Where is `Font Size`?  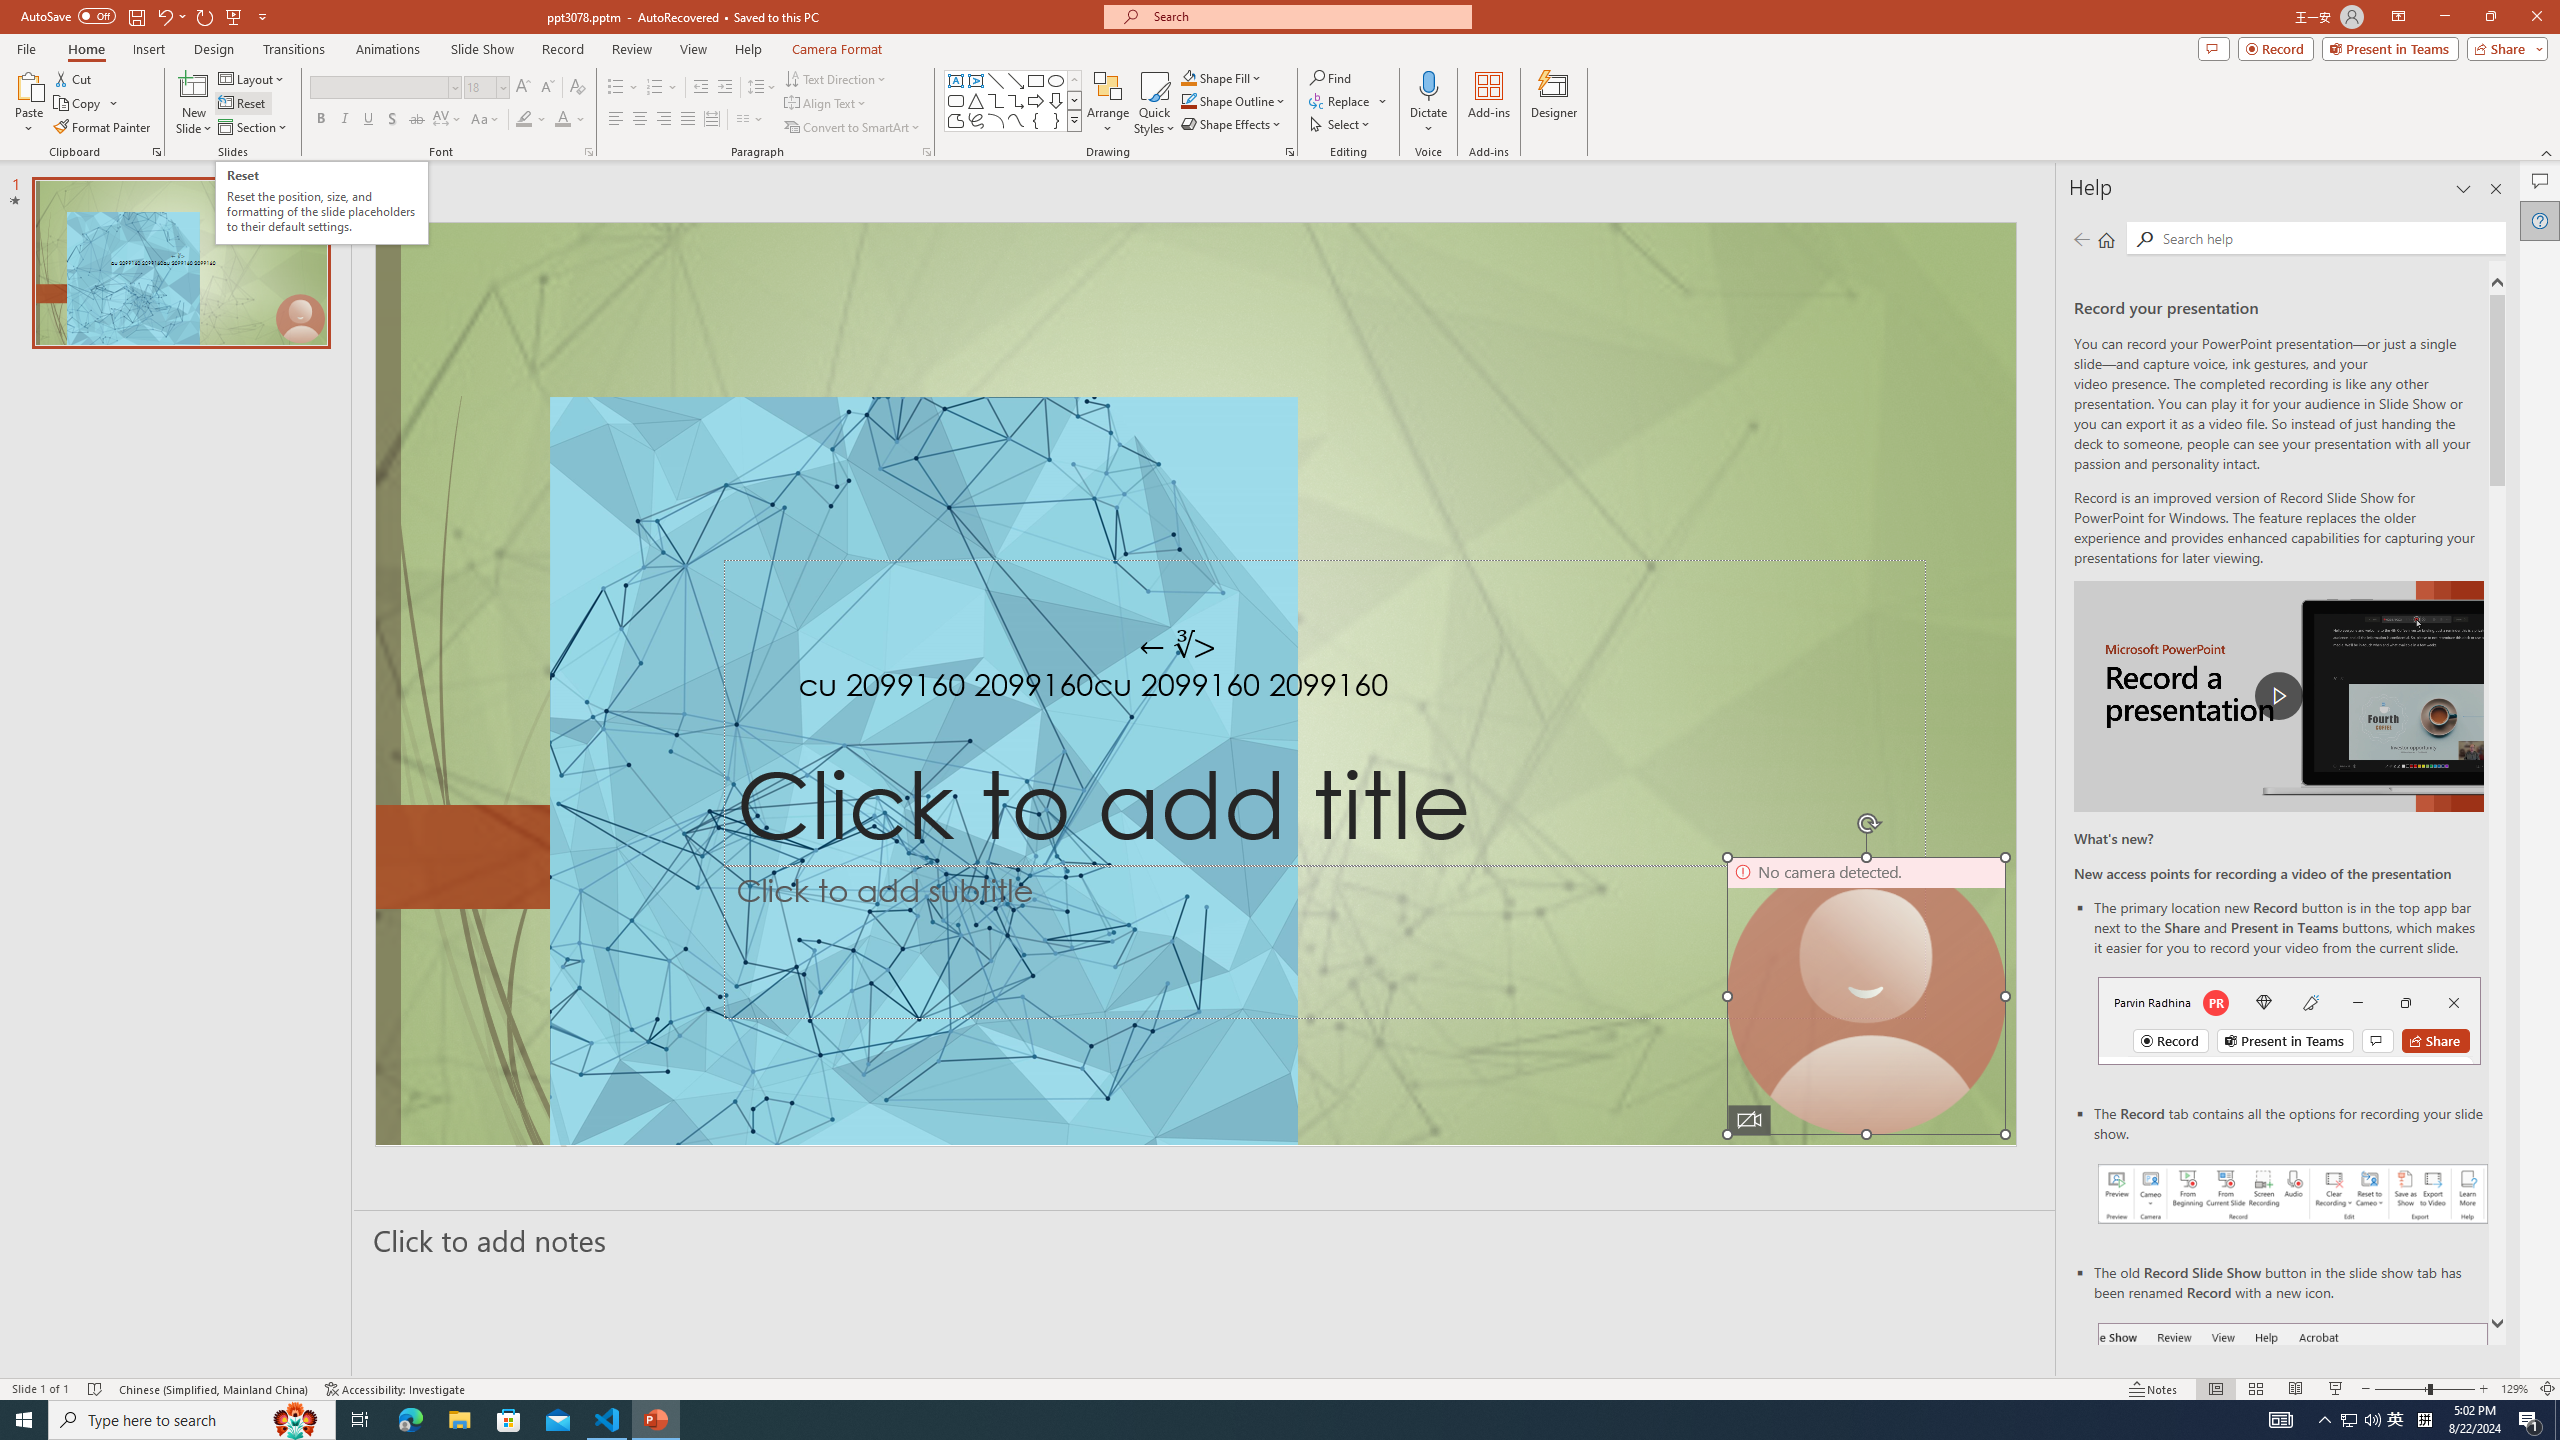 Font Size is located at coordinates (486, 88).